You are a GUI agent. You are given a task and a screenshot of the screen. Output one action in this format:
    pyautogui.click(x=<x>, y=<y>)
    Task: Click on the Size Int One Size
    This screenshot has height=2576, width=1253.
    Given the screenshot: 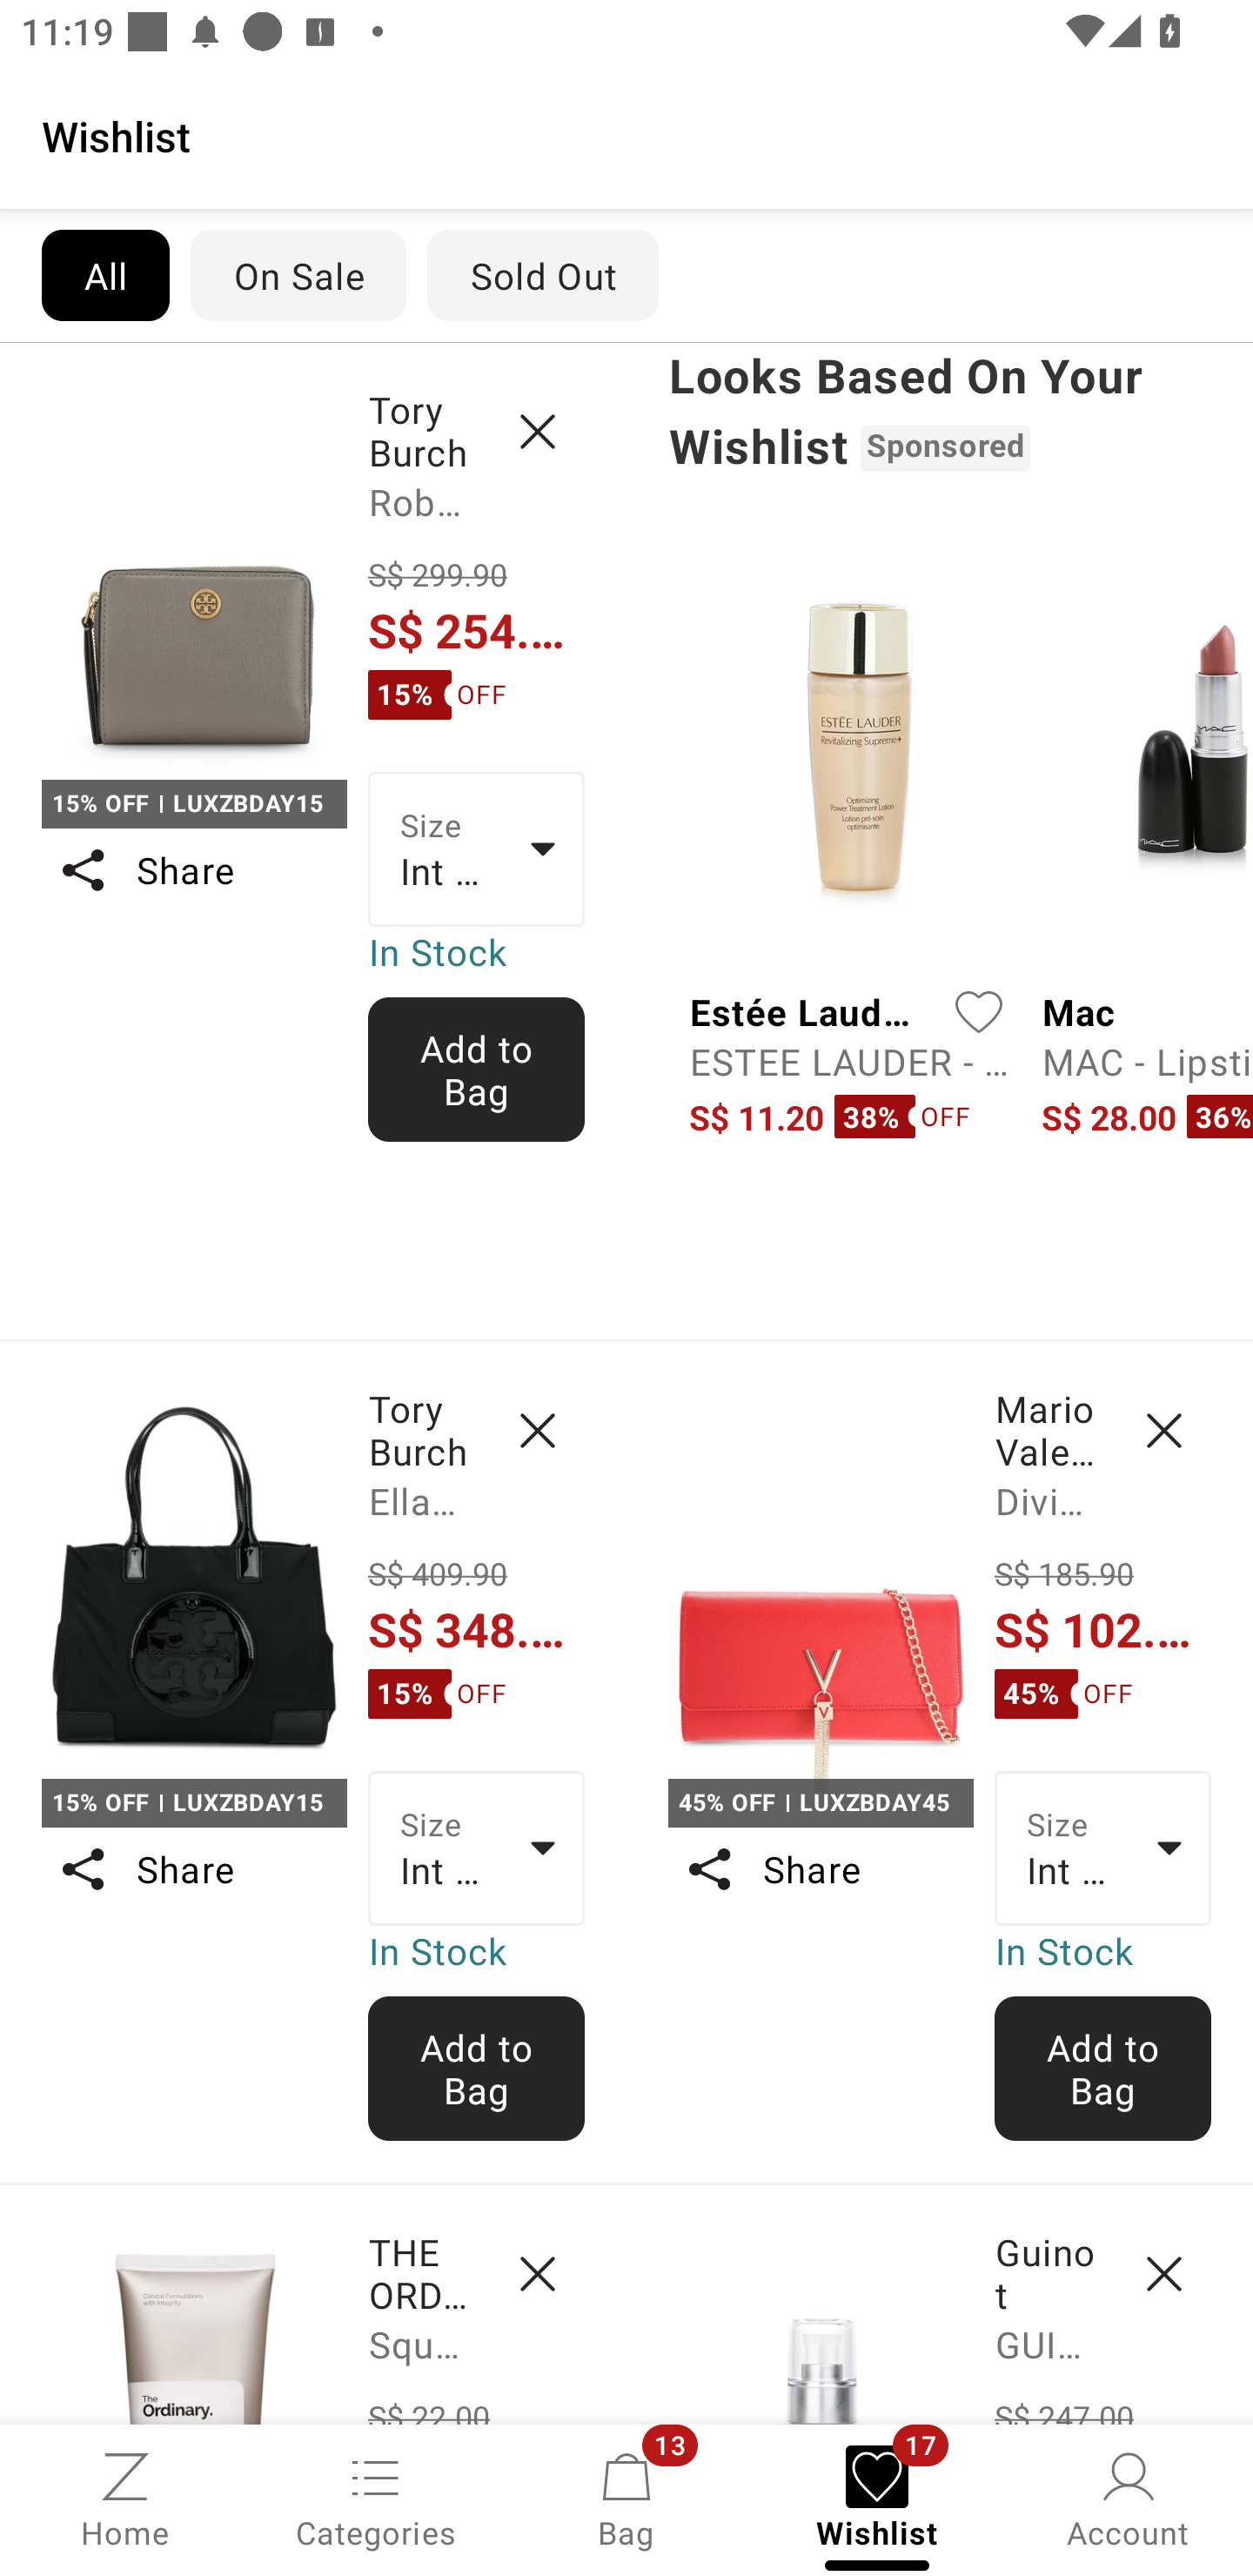 What is the action you would take?
    pyautogui.click(x=1103, y=1849)
    